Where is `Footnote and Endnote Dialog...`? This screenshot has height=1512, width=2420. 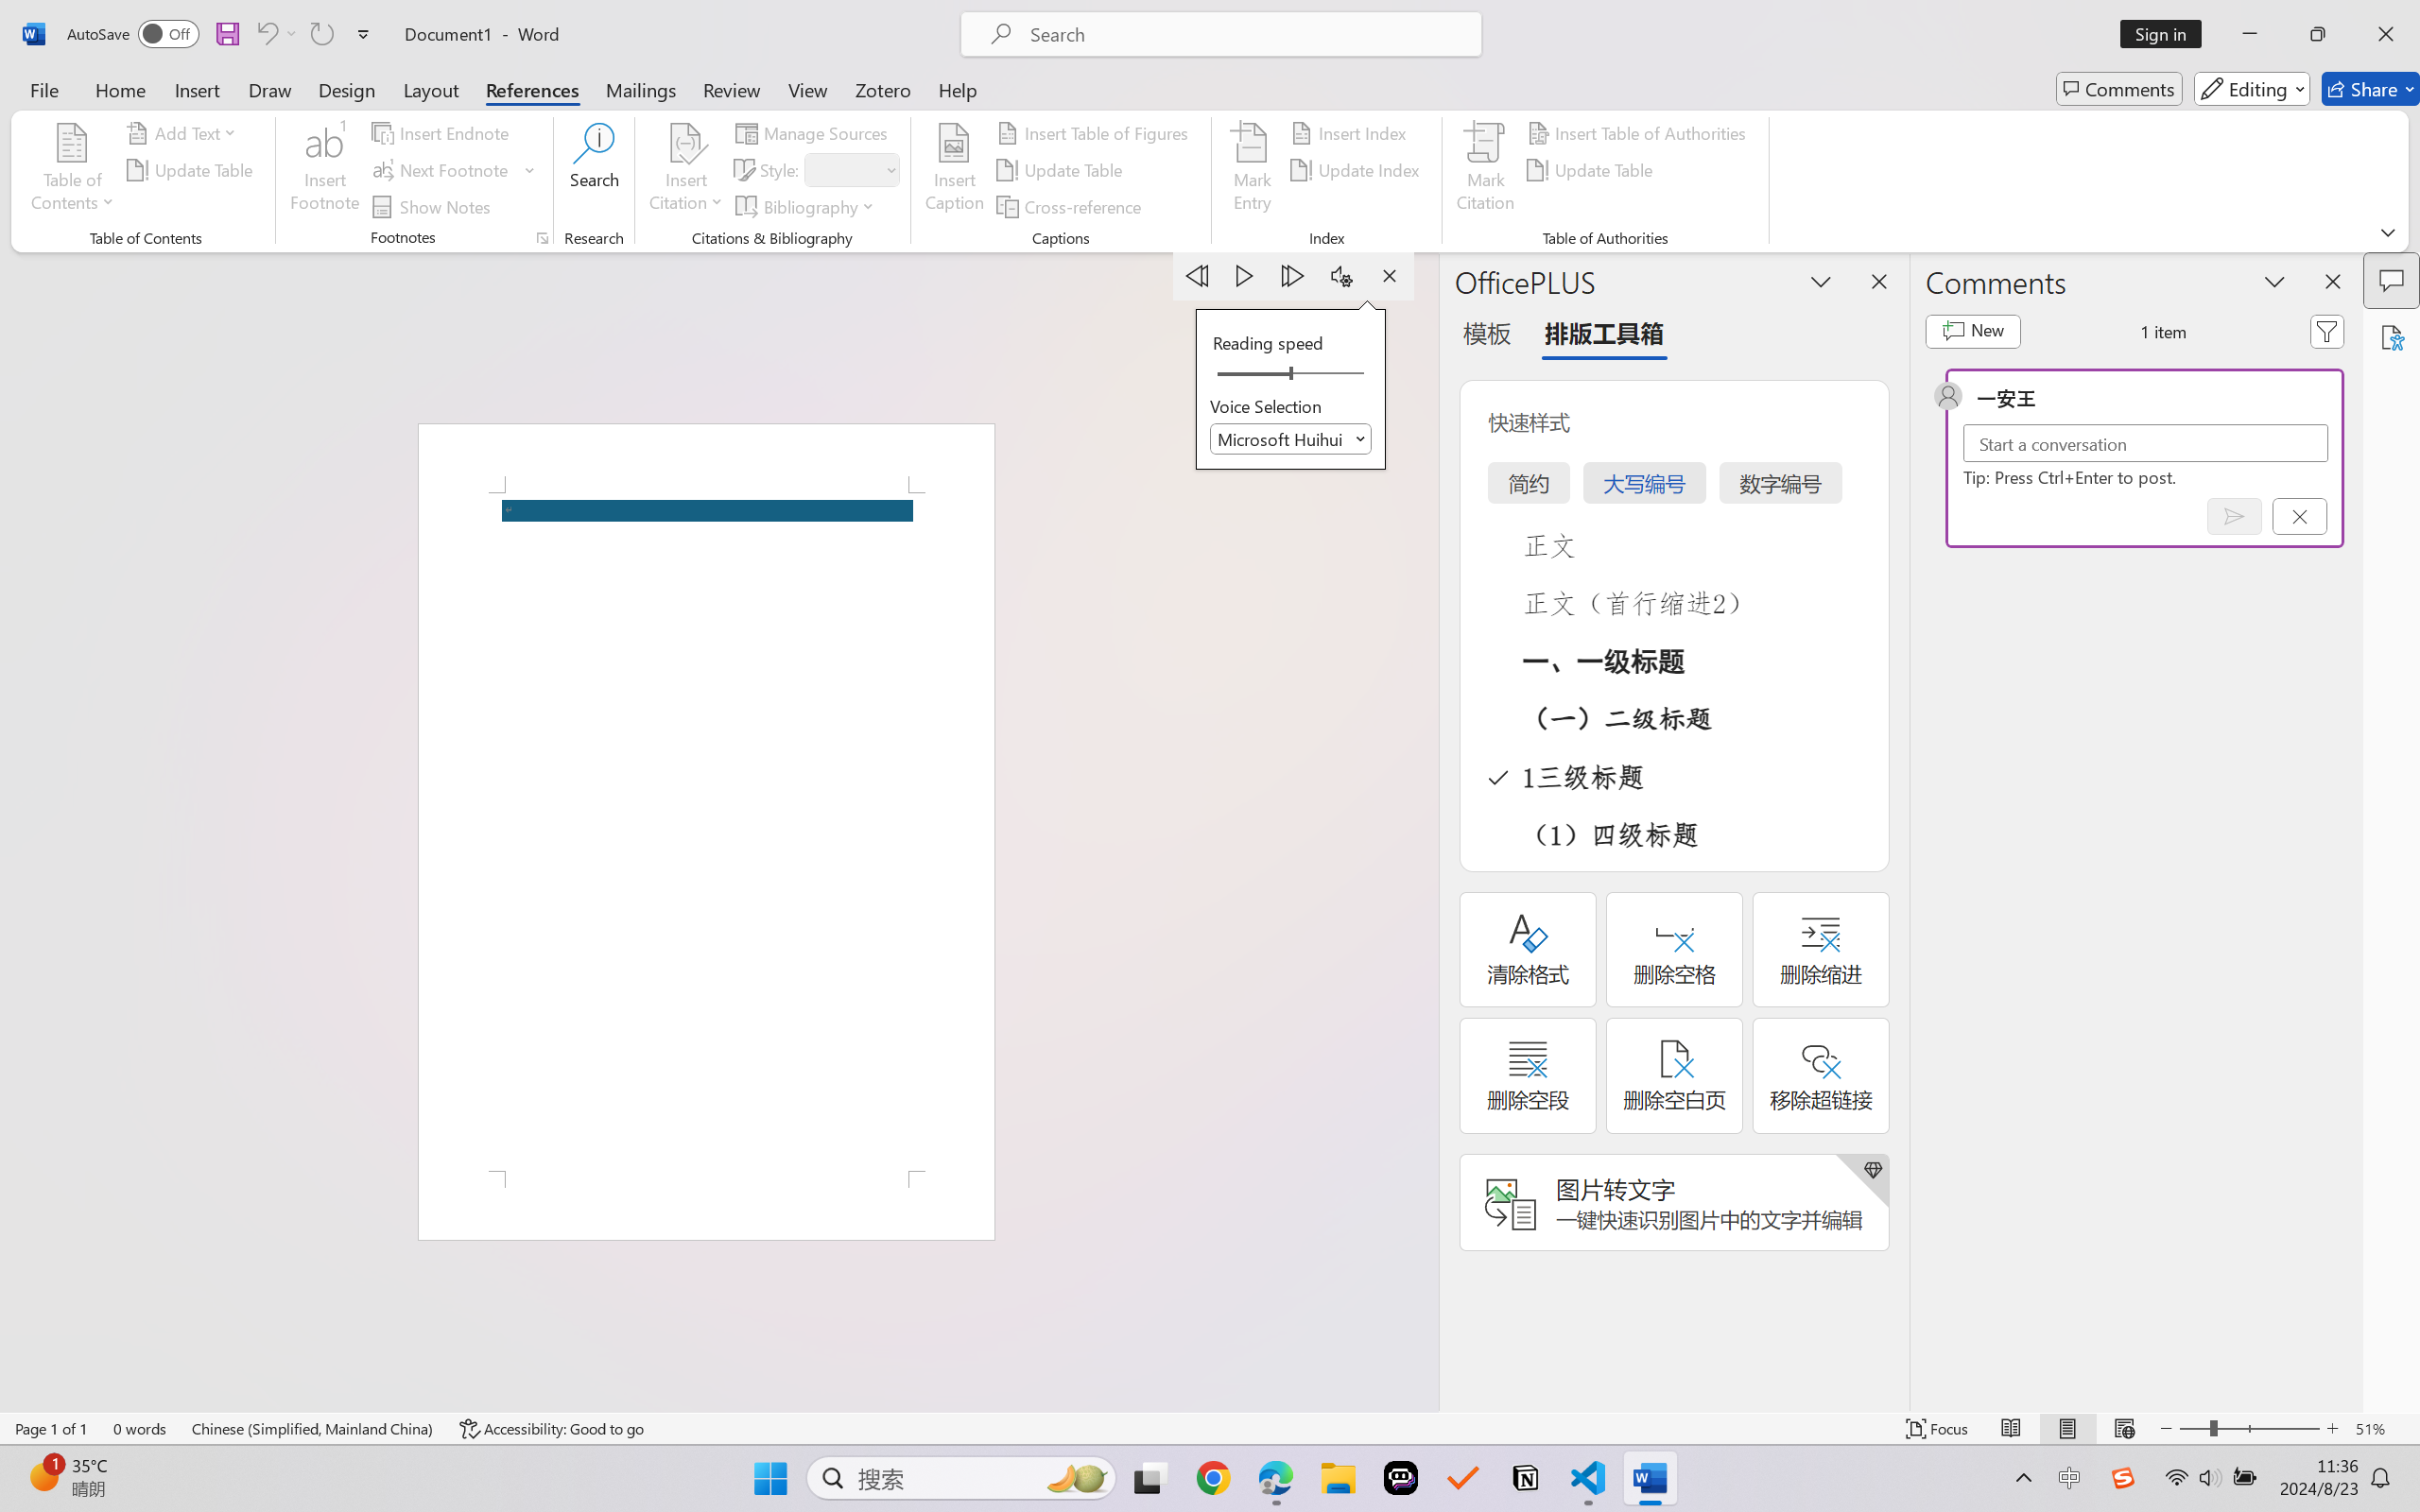
Footnote and Endnote Dialog... is located at coordinates (543, 238).